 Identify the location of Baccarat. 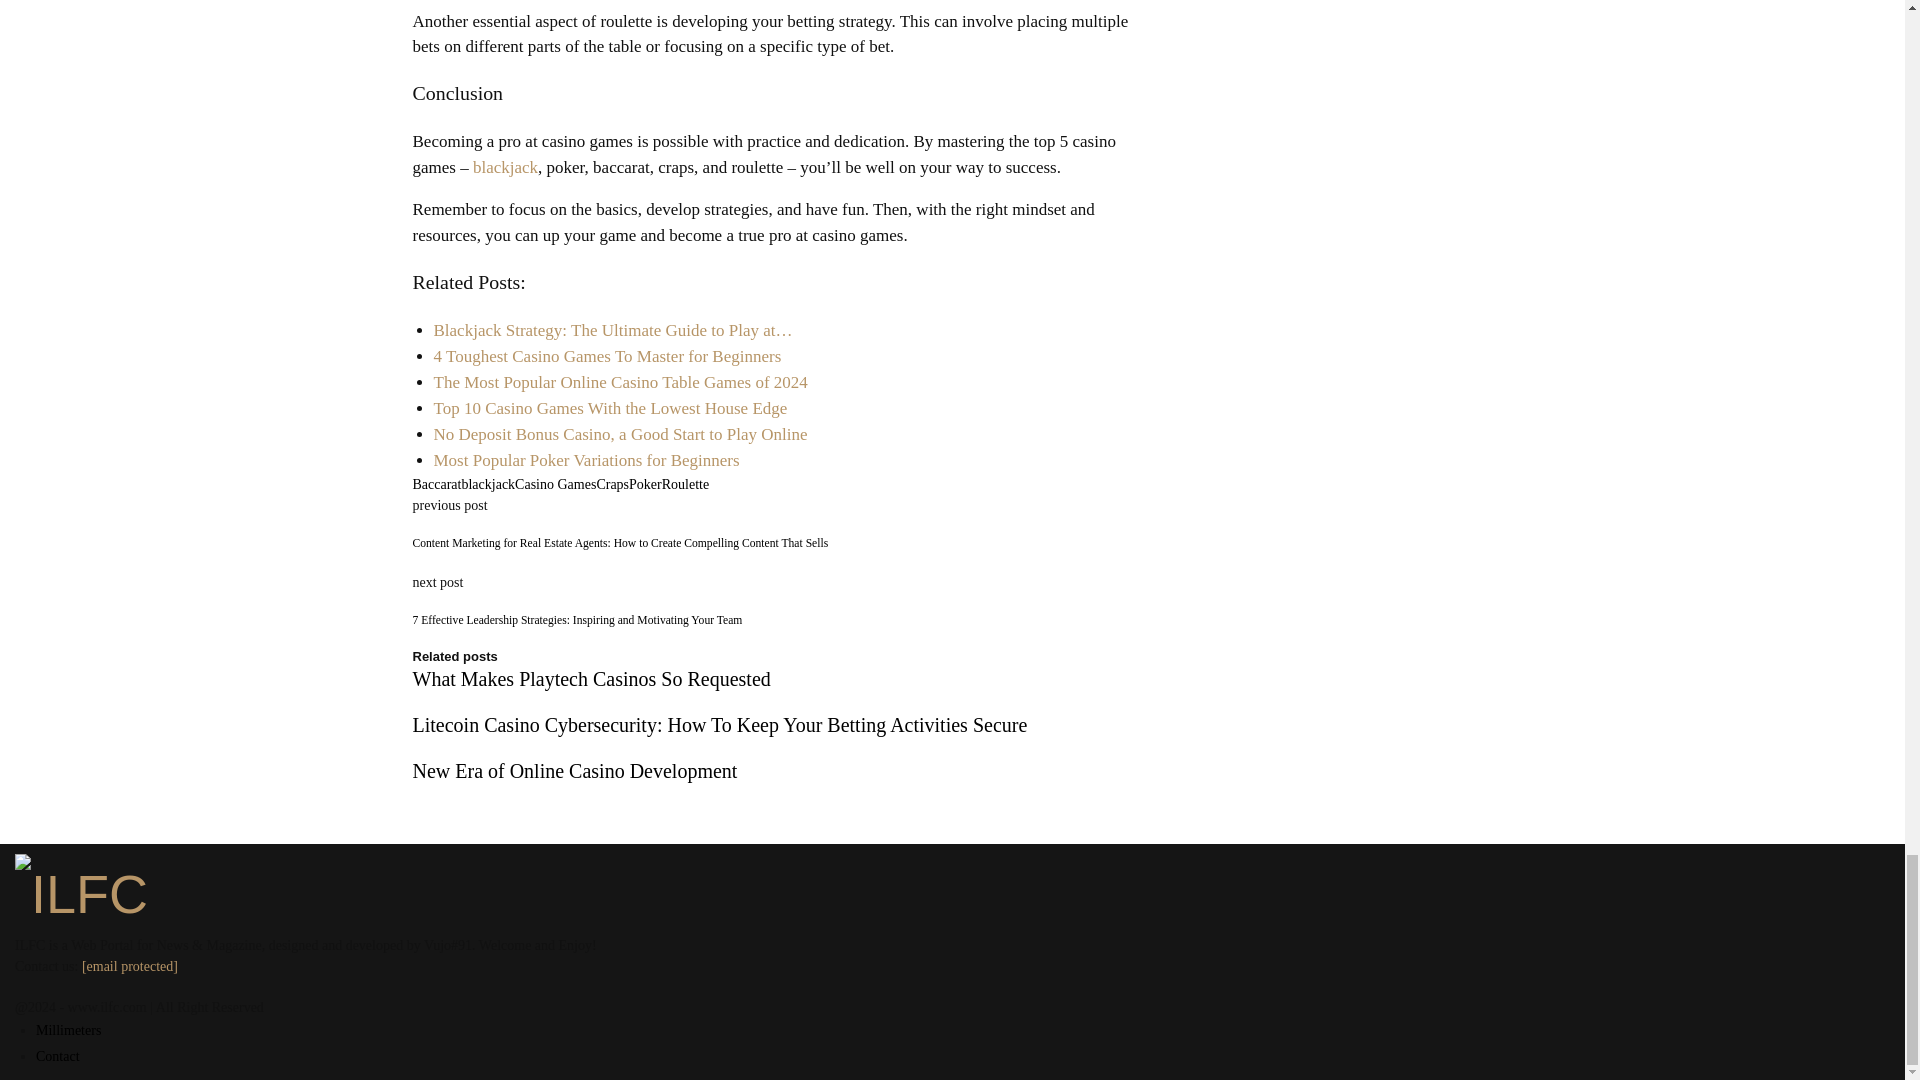
(436, 484).